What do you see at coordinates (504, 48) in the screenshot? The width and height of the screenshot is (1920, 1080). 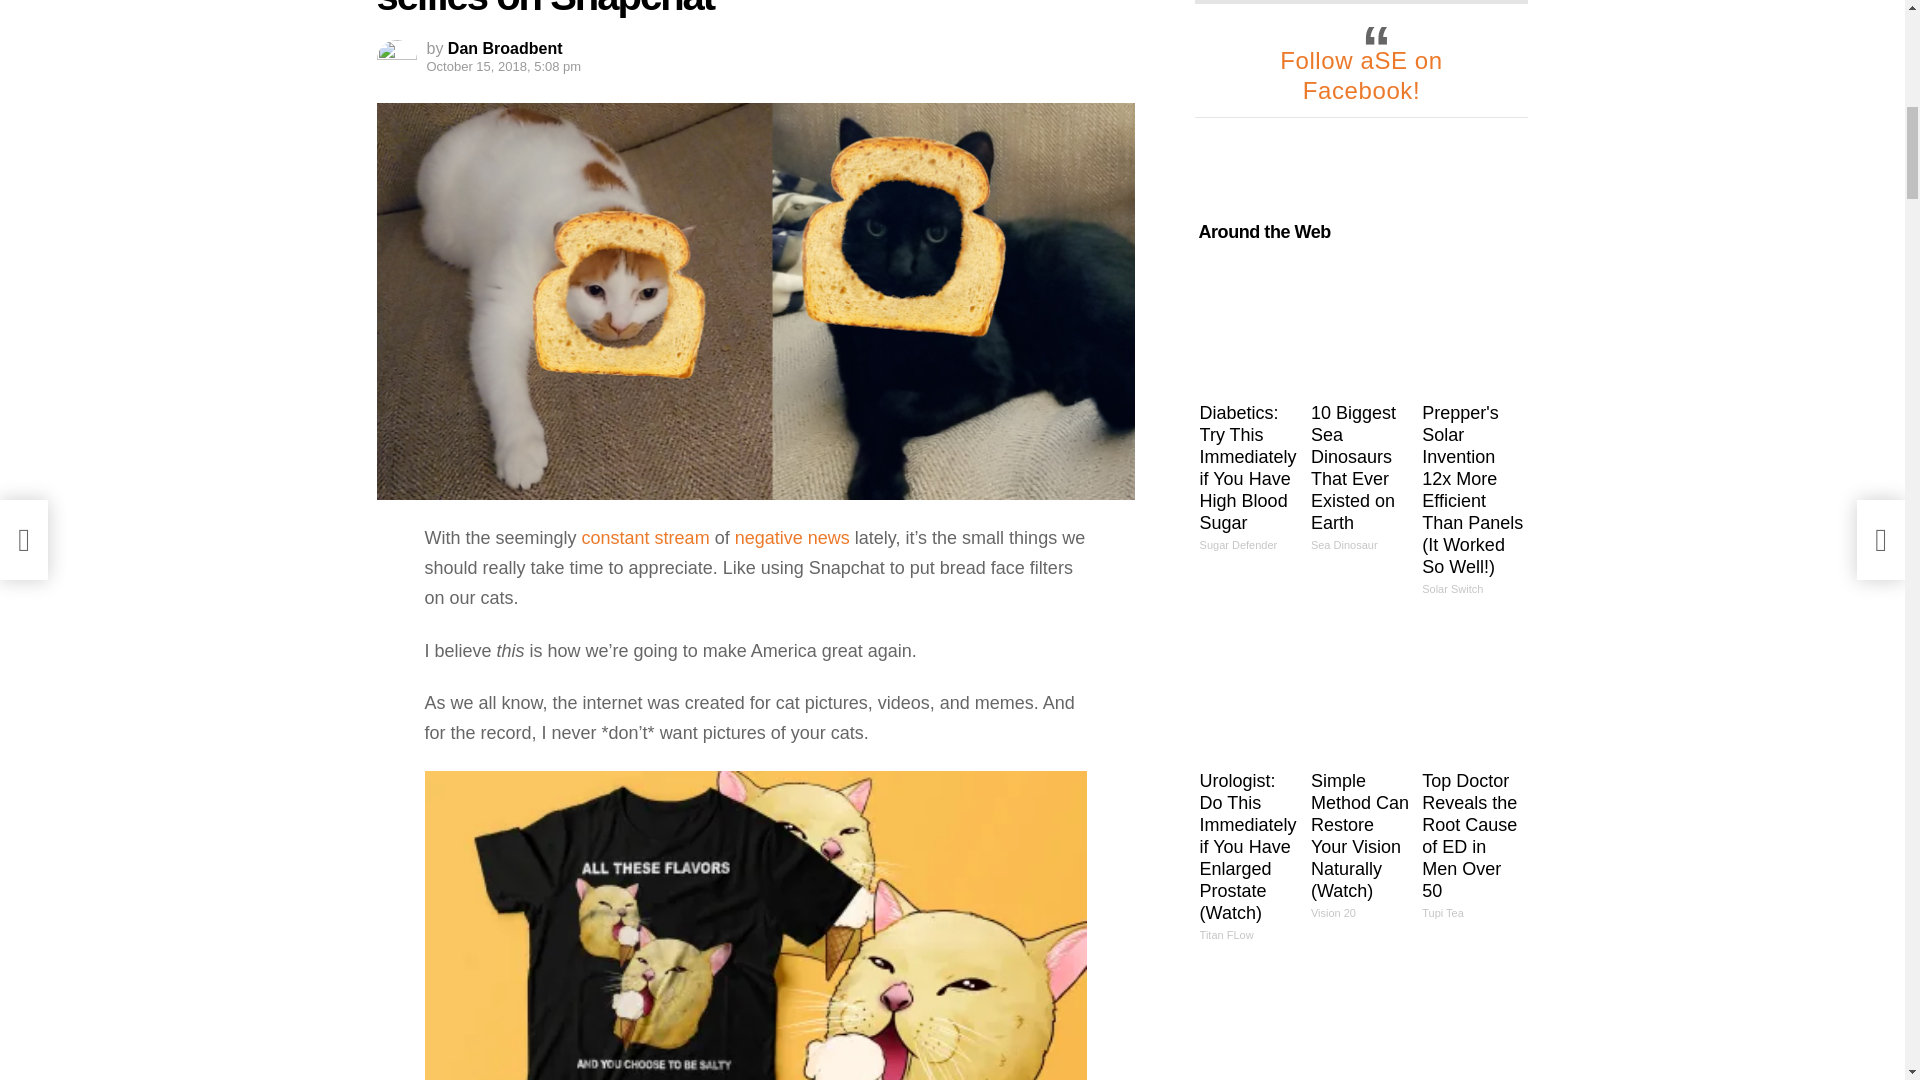 I see `Posts by Dan Broadbent` at bounding box center [504, 48].